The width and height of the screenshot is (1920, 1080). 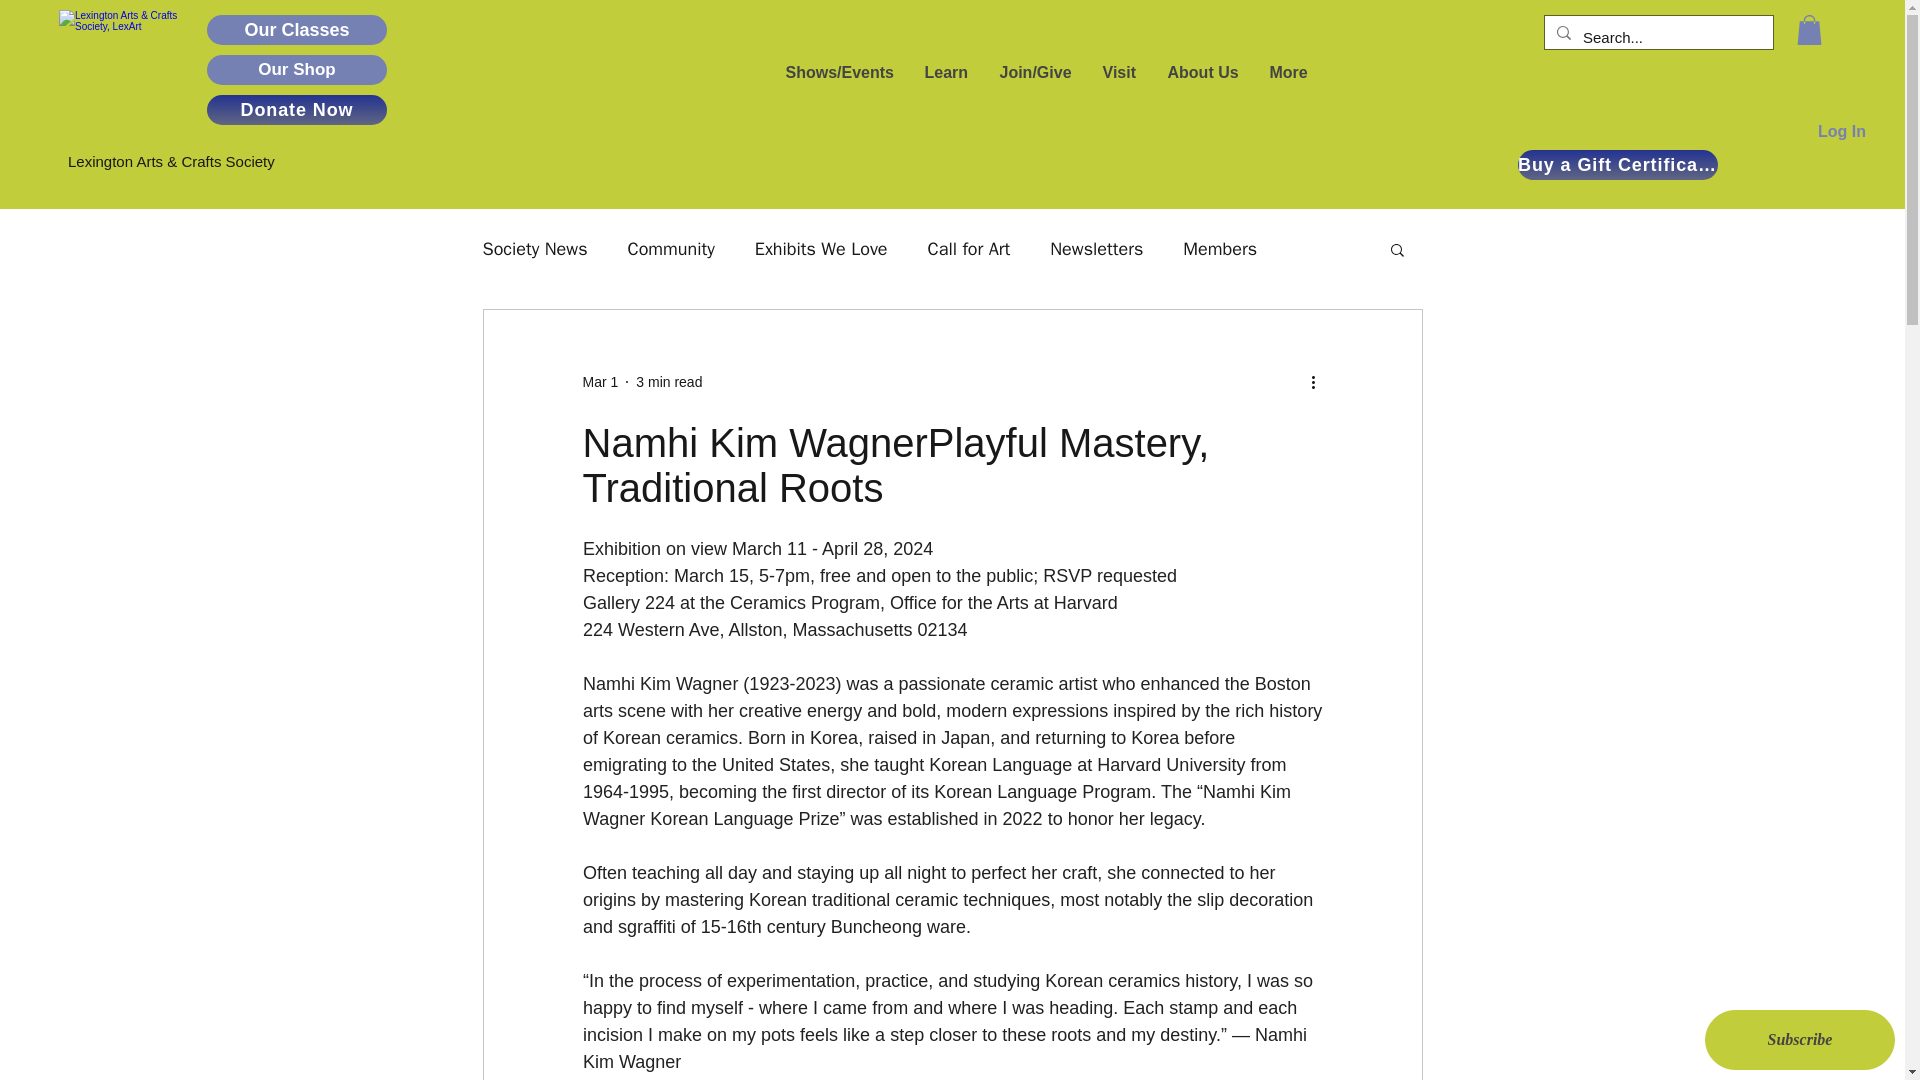 I want to click on Mar 1, so click(x=600, y=381).